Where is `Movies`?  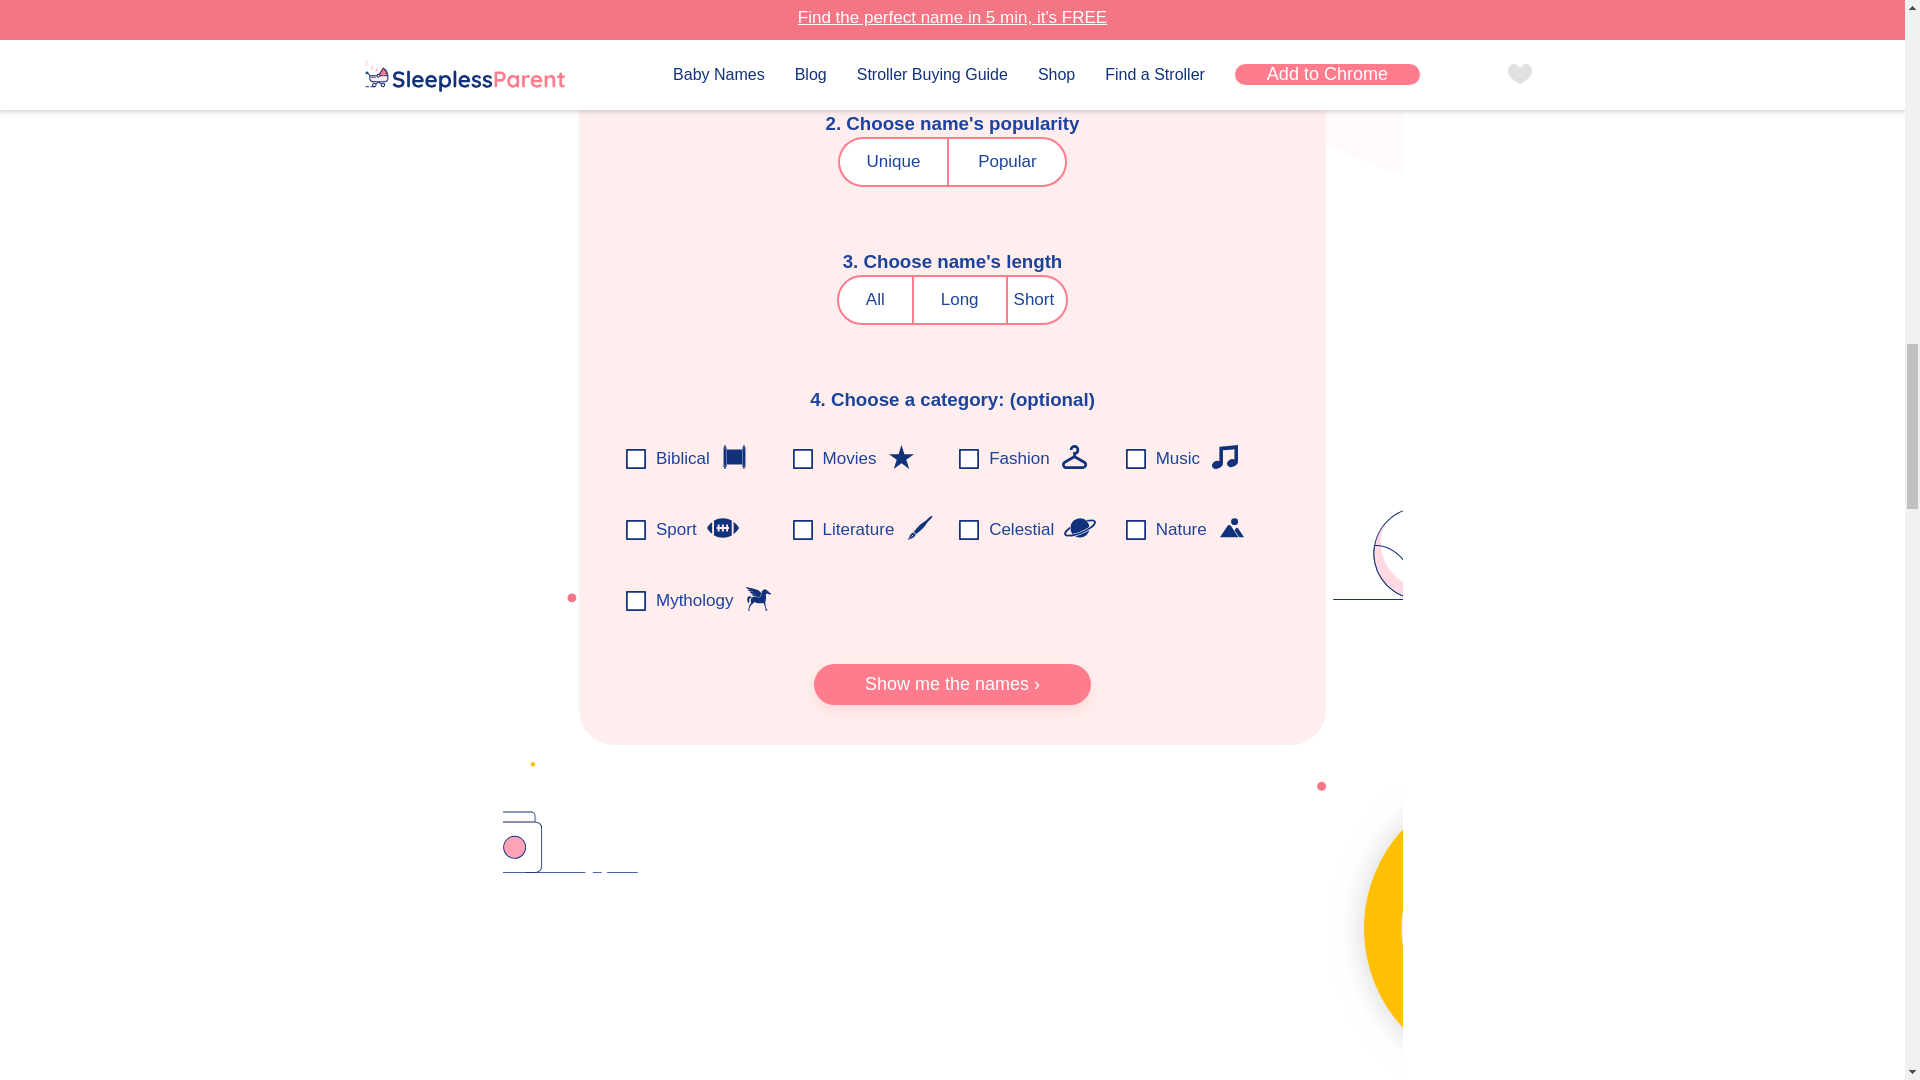
Movies is located at coordinates (900, 456).